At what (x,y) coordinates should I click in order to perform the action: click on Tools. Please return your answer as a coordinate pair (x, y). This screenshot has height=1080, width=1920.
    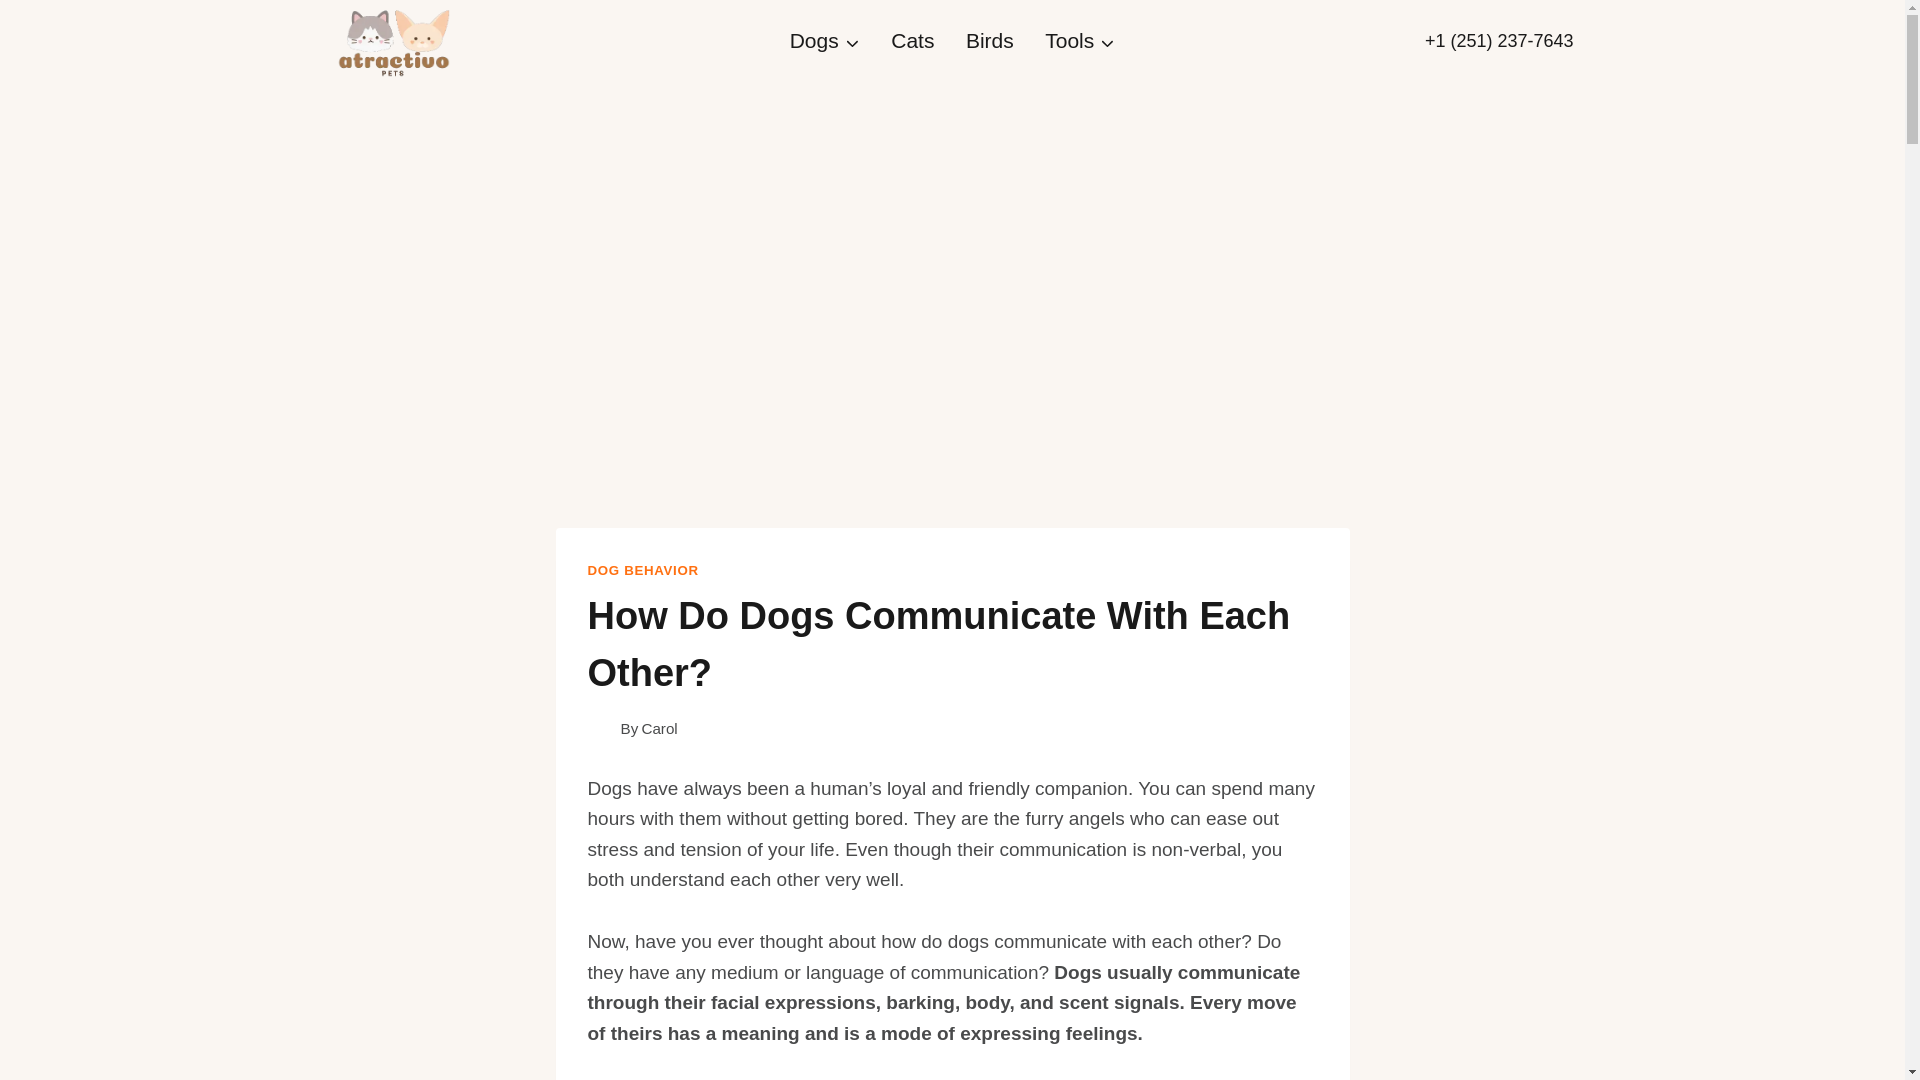
    Looking at the image, I should click on (1080, 41).